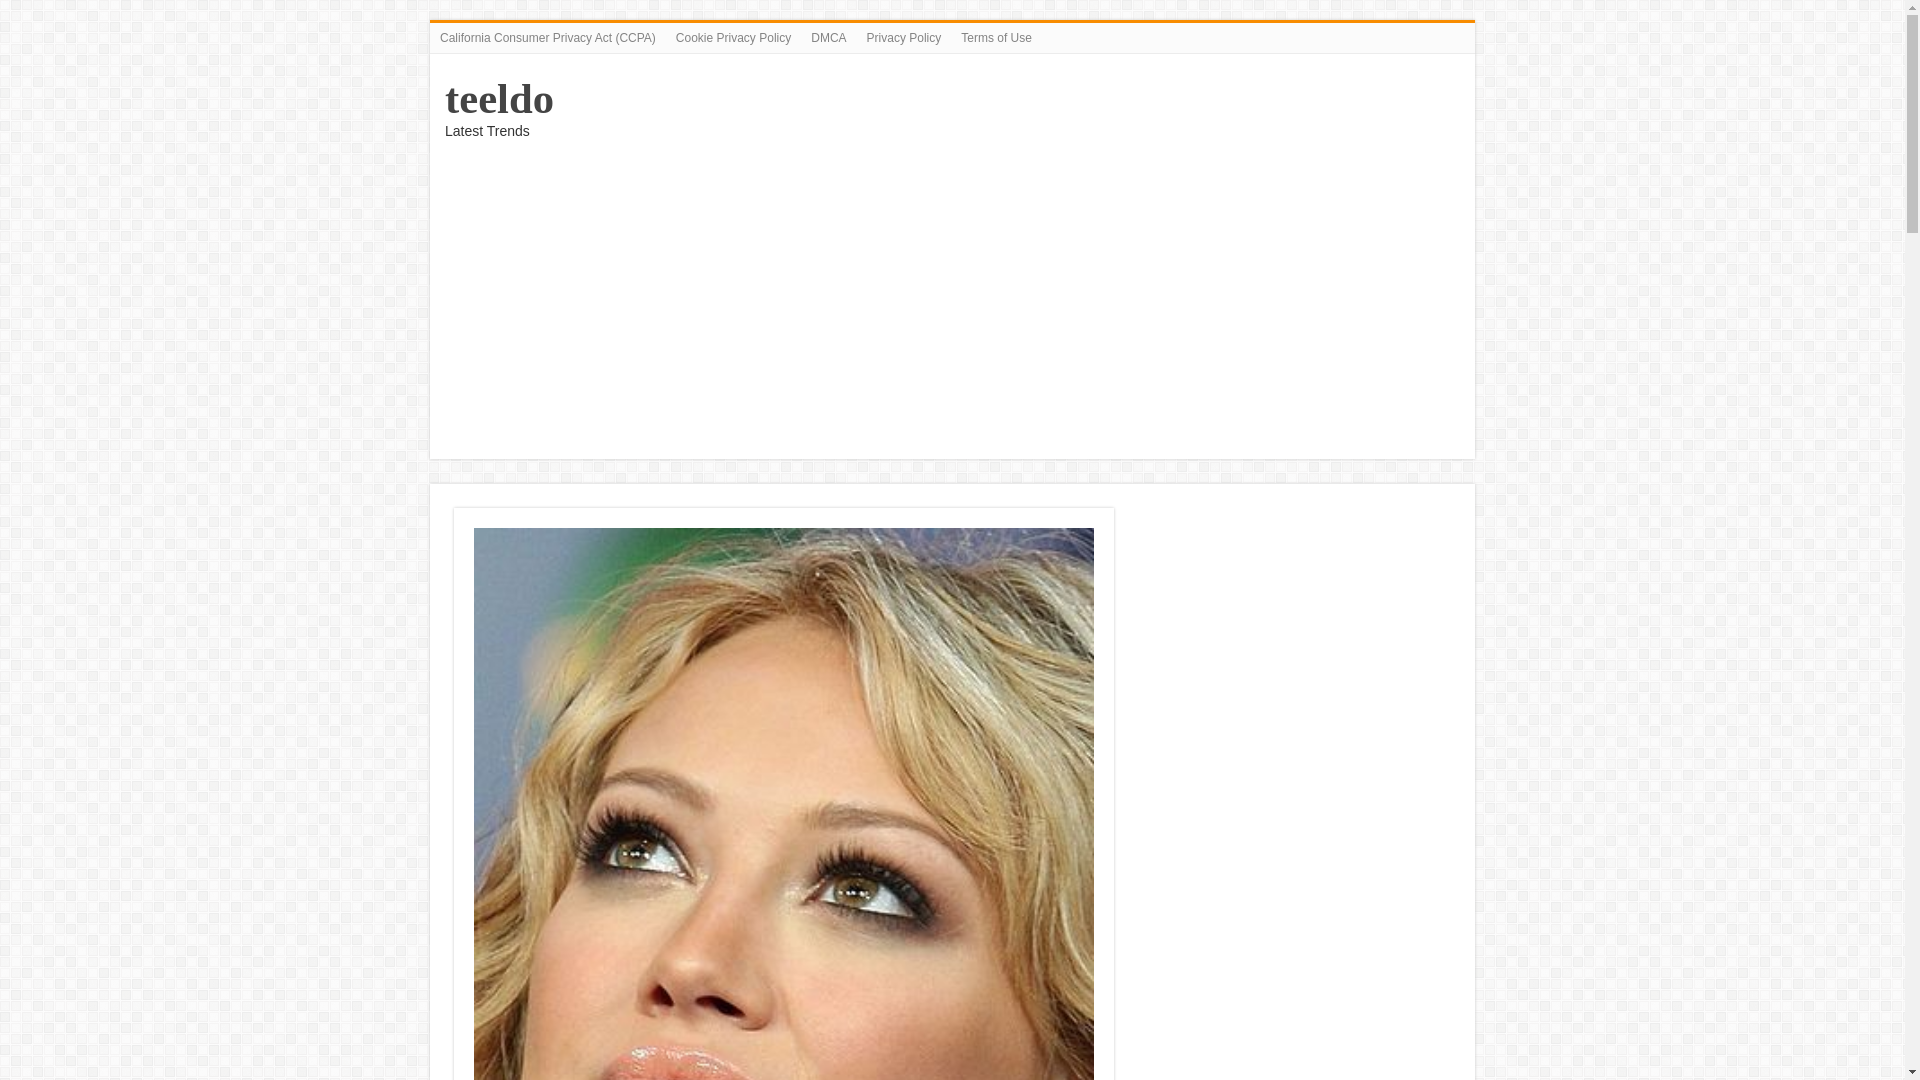 Image resolution: width=1920 pixels, height=1080 pixels. Describe the element at coordinates (500, 98) in the screenshot. I see `teeldo` at that location.